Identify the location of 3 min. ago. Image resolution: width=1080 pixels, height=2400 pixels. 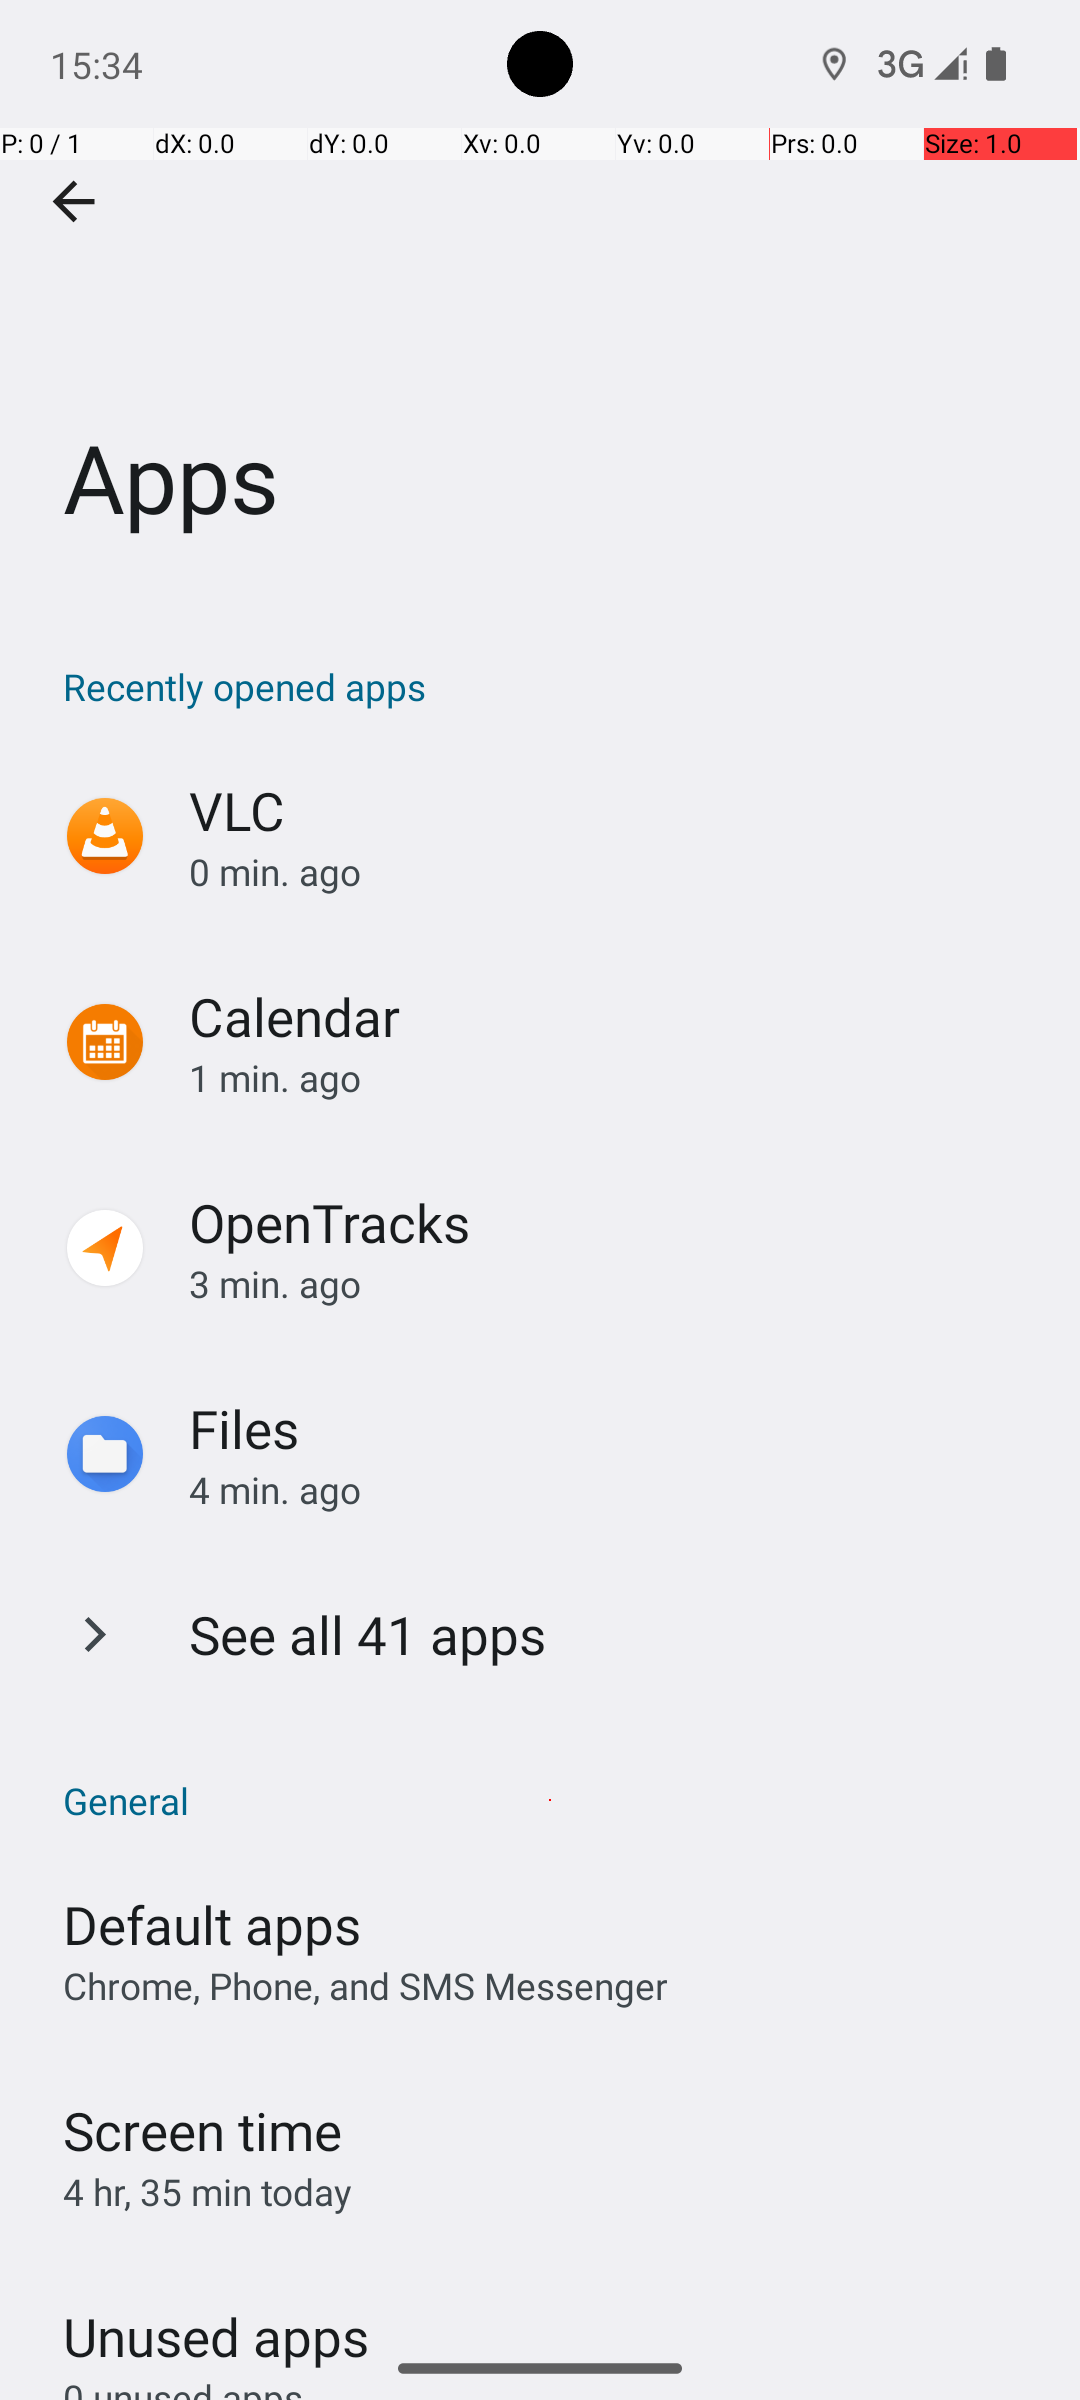
(614, 1284).